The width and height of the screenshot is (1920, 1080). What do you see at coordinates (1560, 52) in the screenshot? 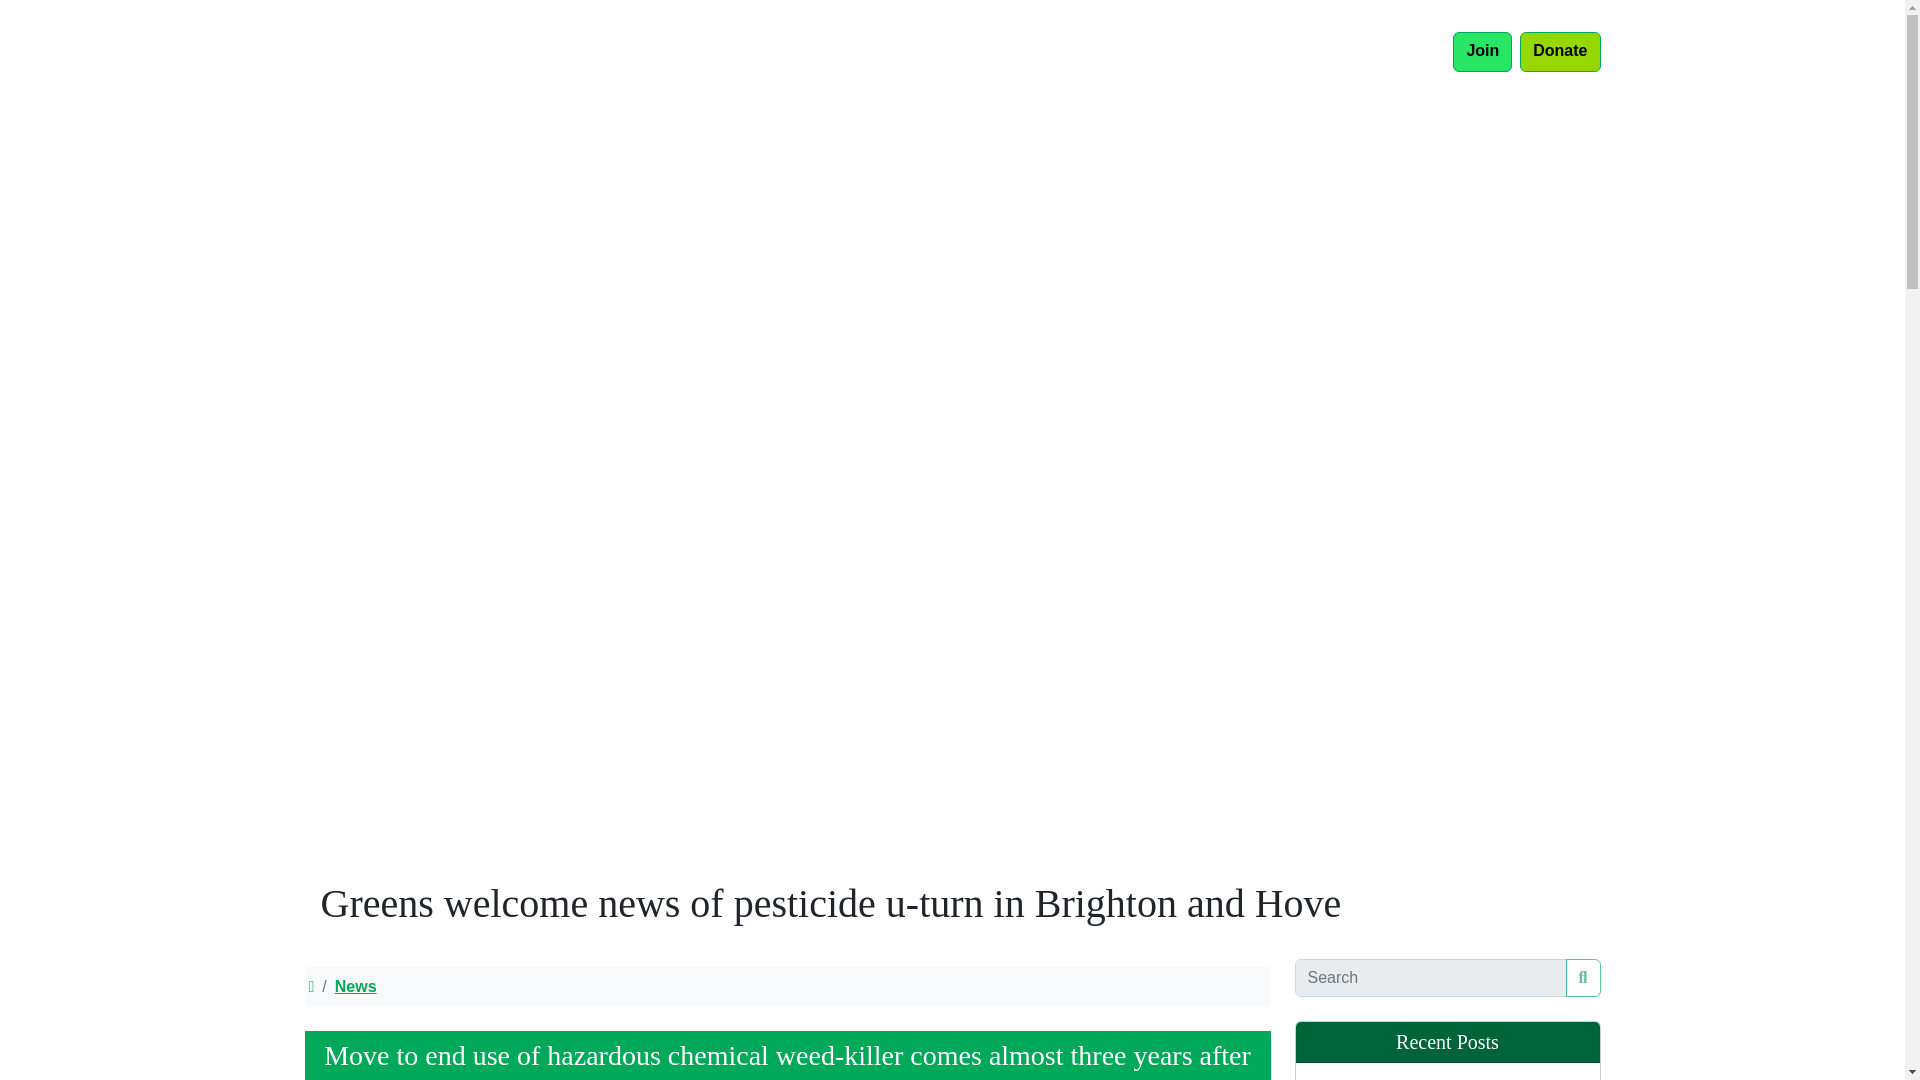
I see `Donate` at bounding box center [1560, 52].